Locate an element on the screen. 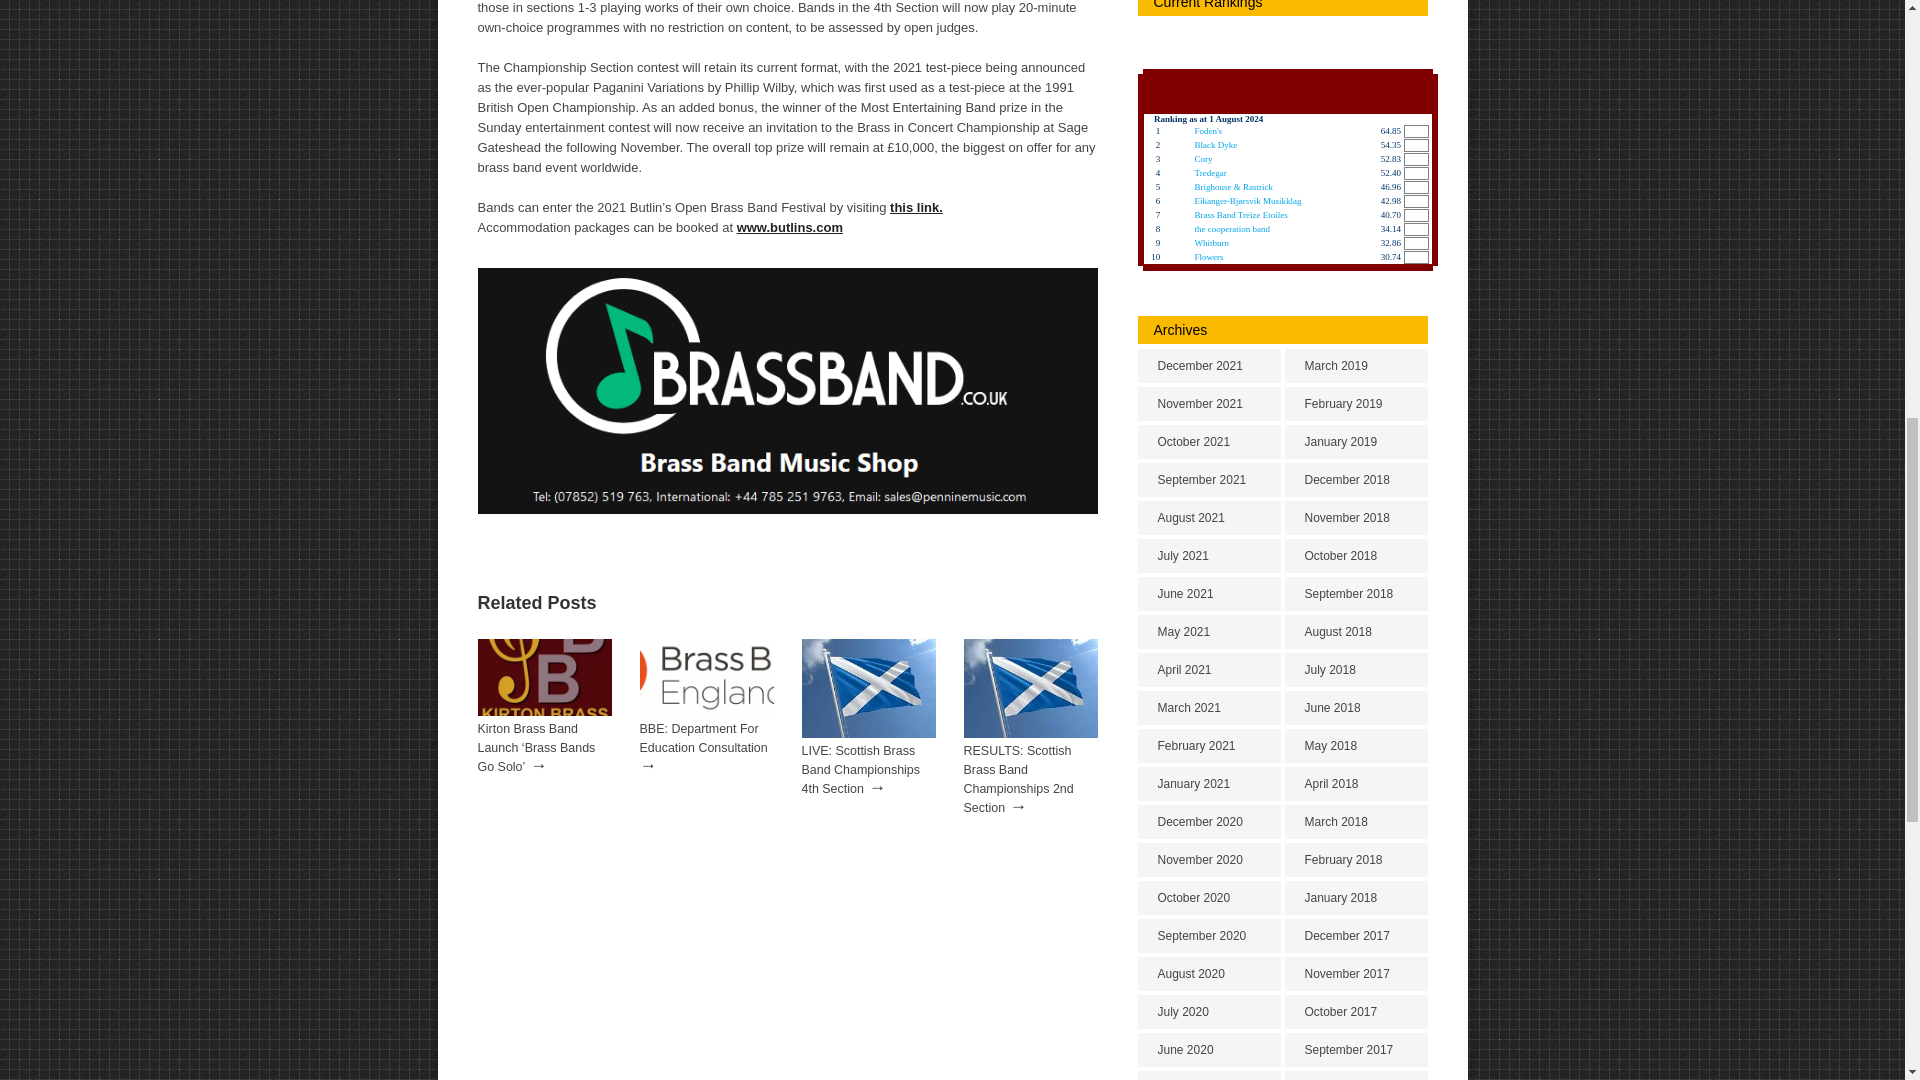  BBE: Department For Education Consultation is located at coordinates (706, 712).